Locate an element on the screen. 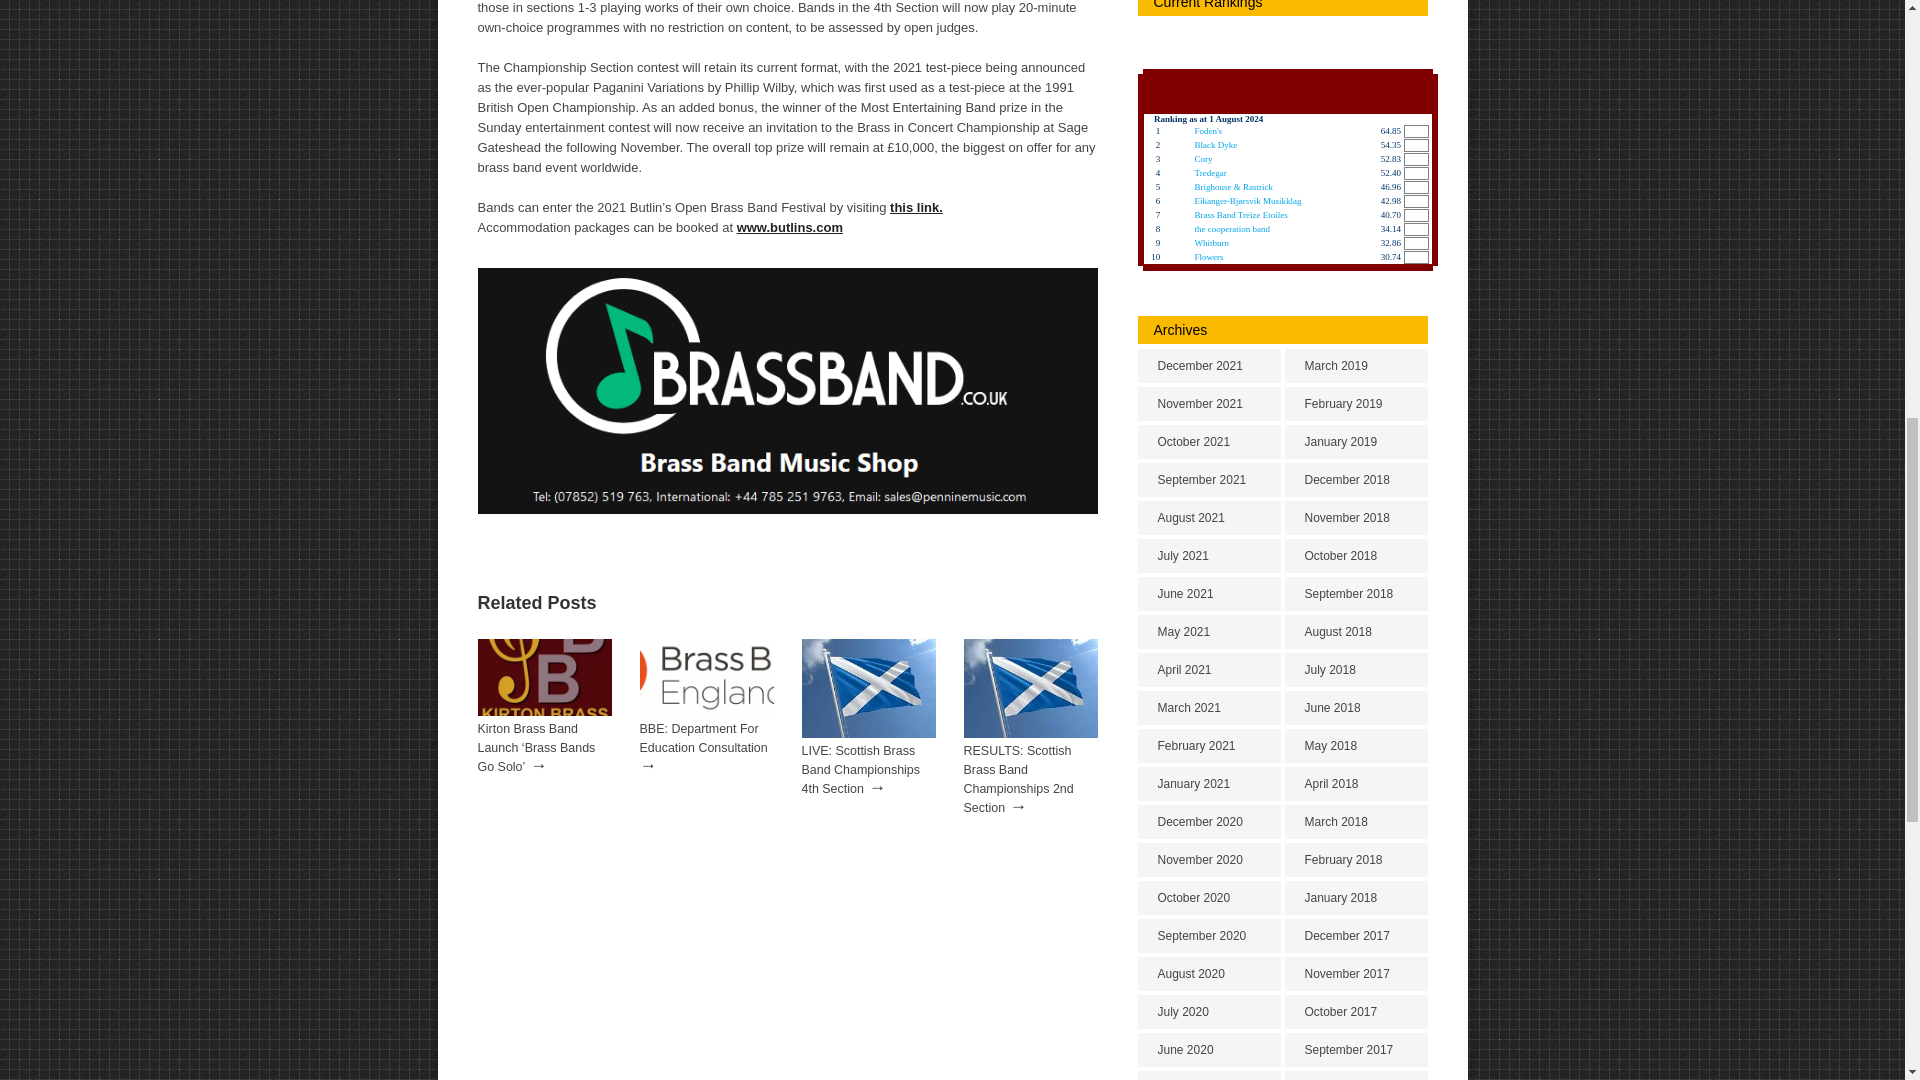  BBE: Department For Education Consultation is located at coordinates (706, 712).